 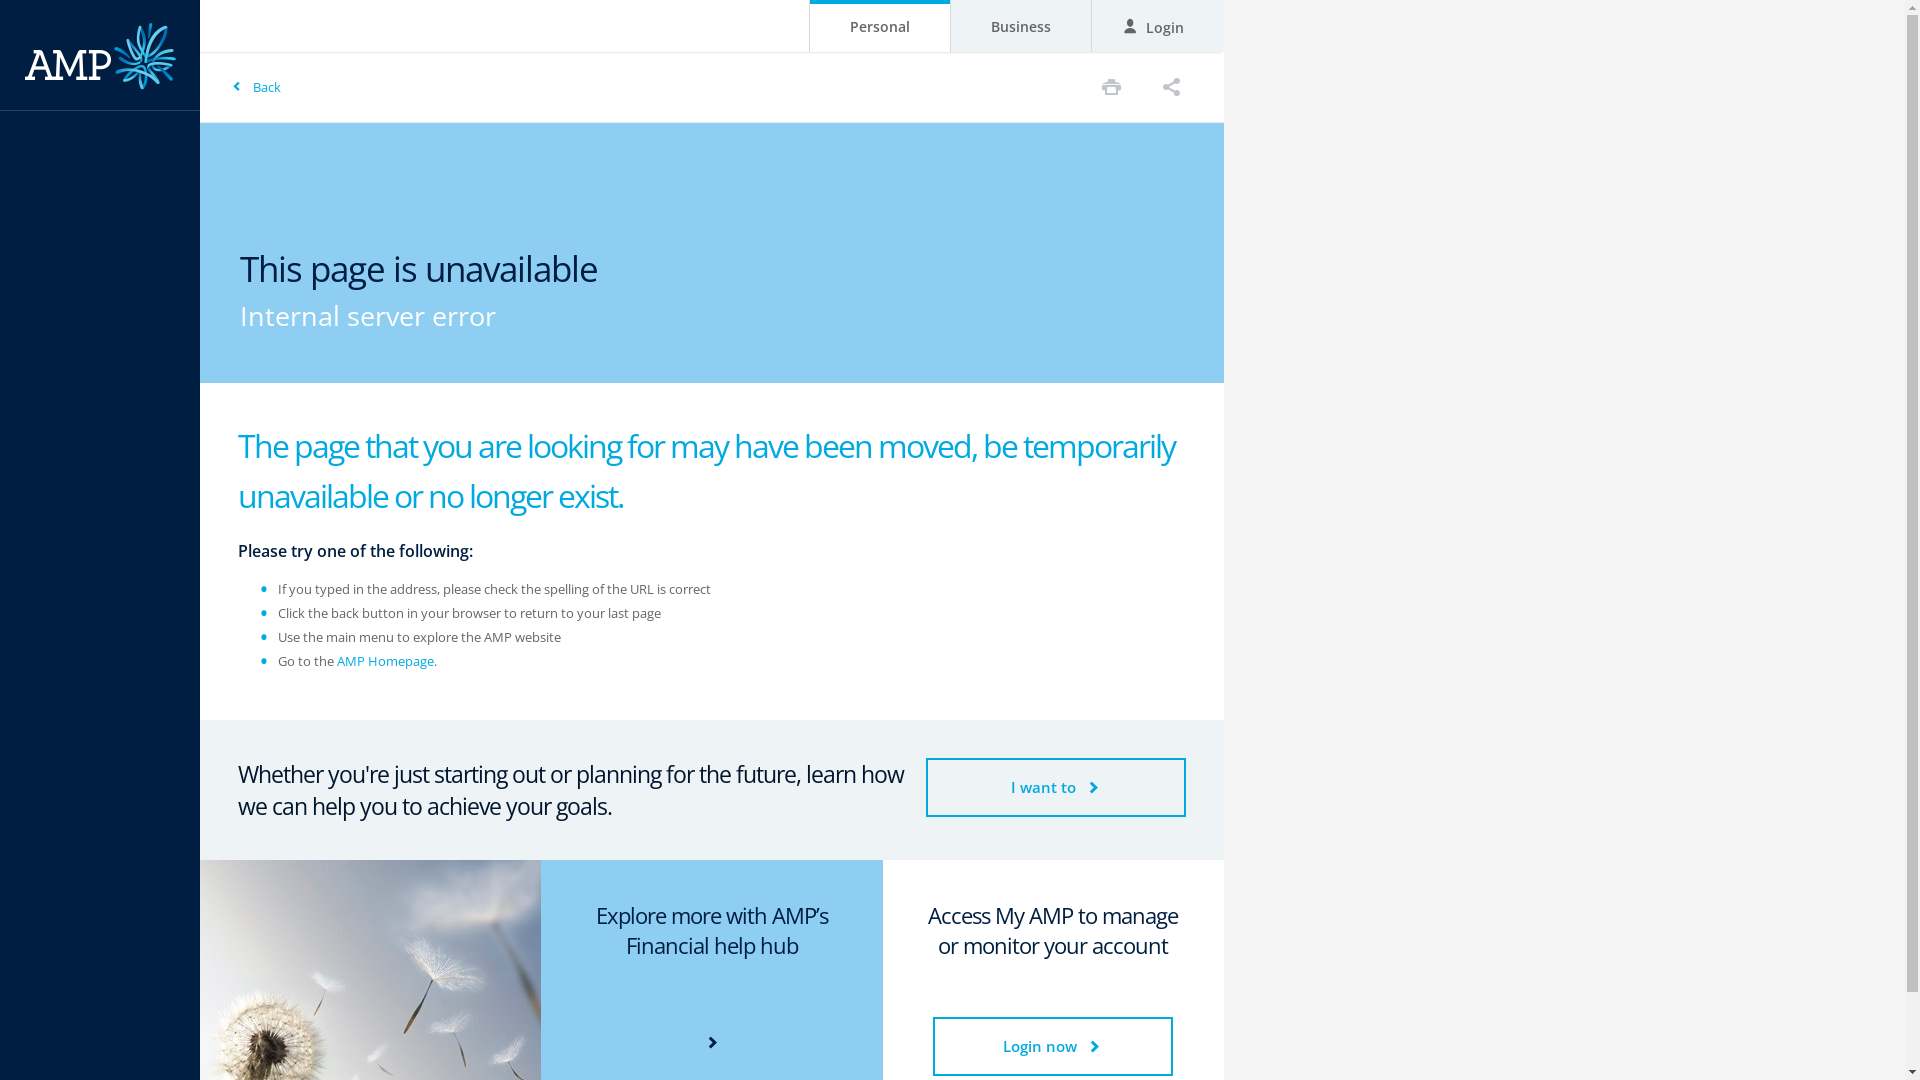 What do you see at coordinates (880, 27) in the screenshot?
I see `Personal` at bounding box center [880, 27].